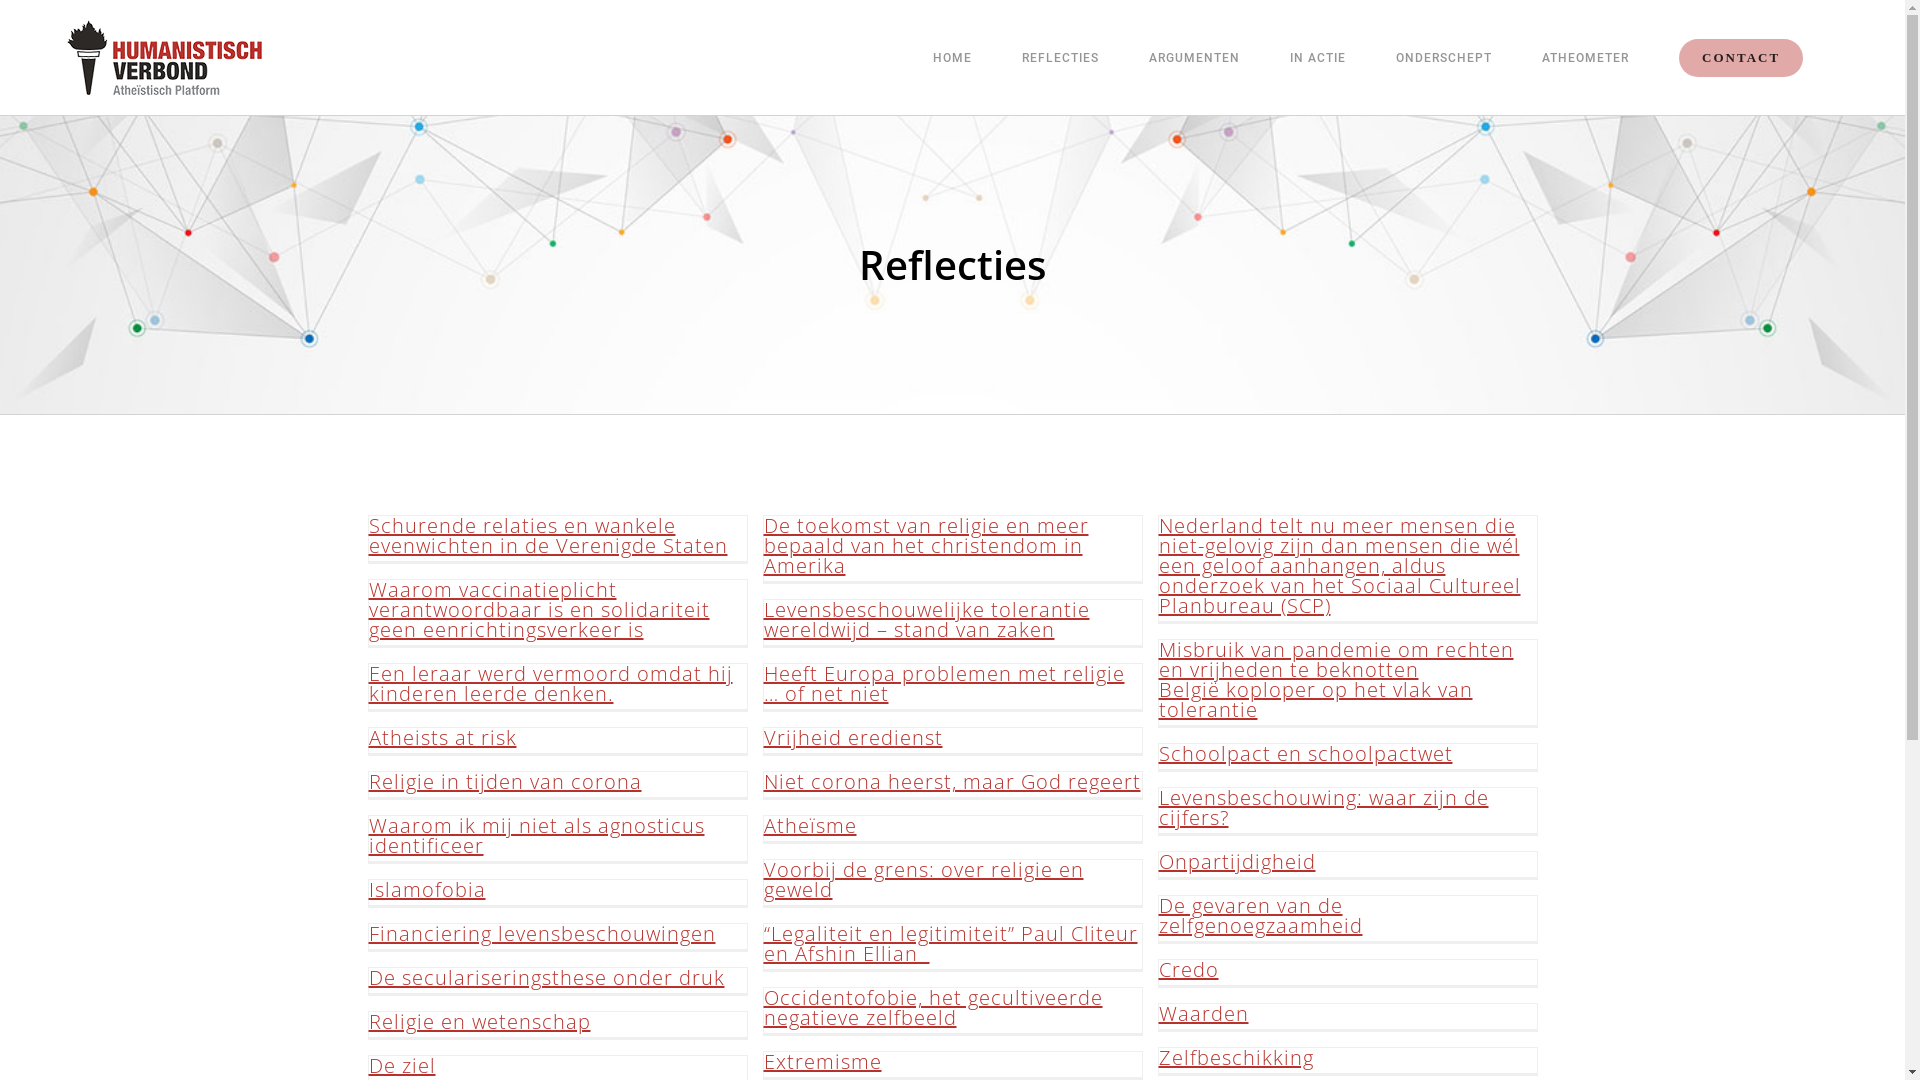 The width and height of the screenshot is (1920, 1080). Describe the element at coordinates (1236, 1058) in the screenshot. I see `Zelfbeschikking` at that location.